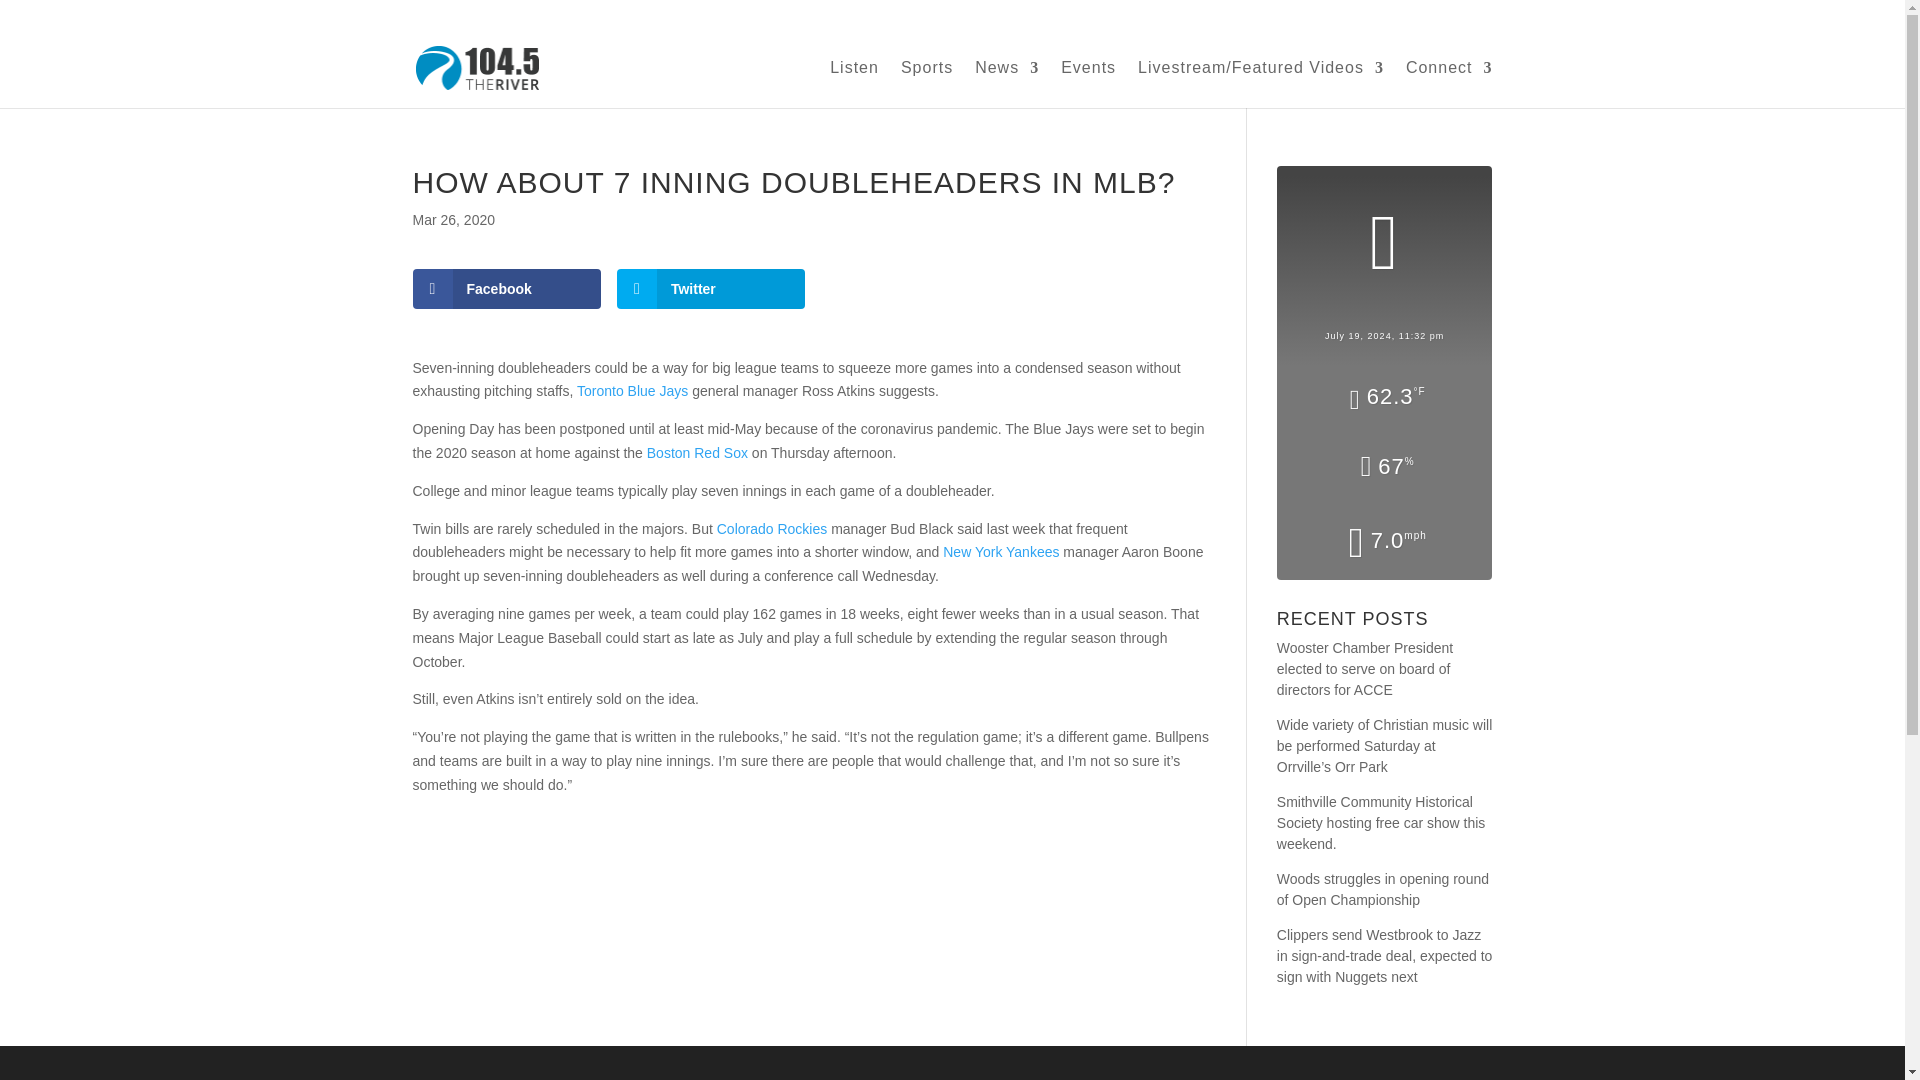 This screenshot has width=1920, height=1080. What do you see at coordinates (772, 528) in the screenshot?
I see `Colorado Rockies` at bounding box center [772, 528].